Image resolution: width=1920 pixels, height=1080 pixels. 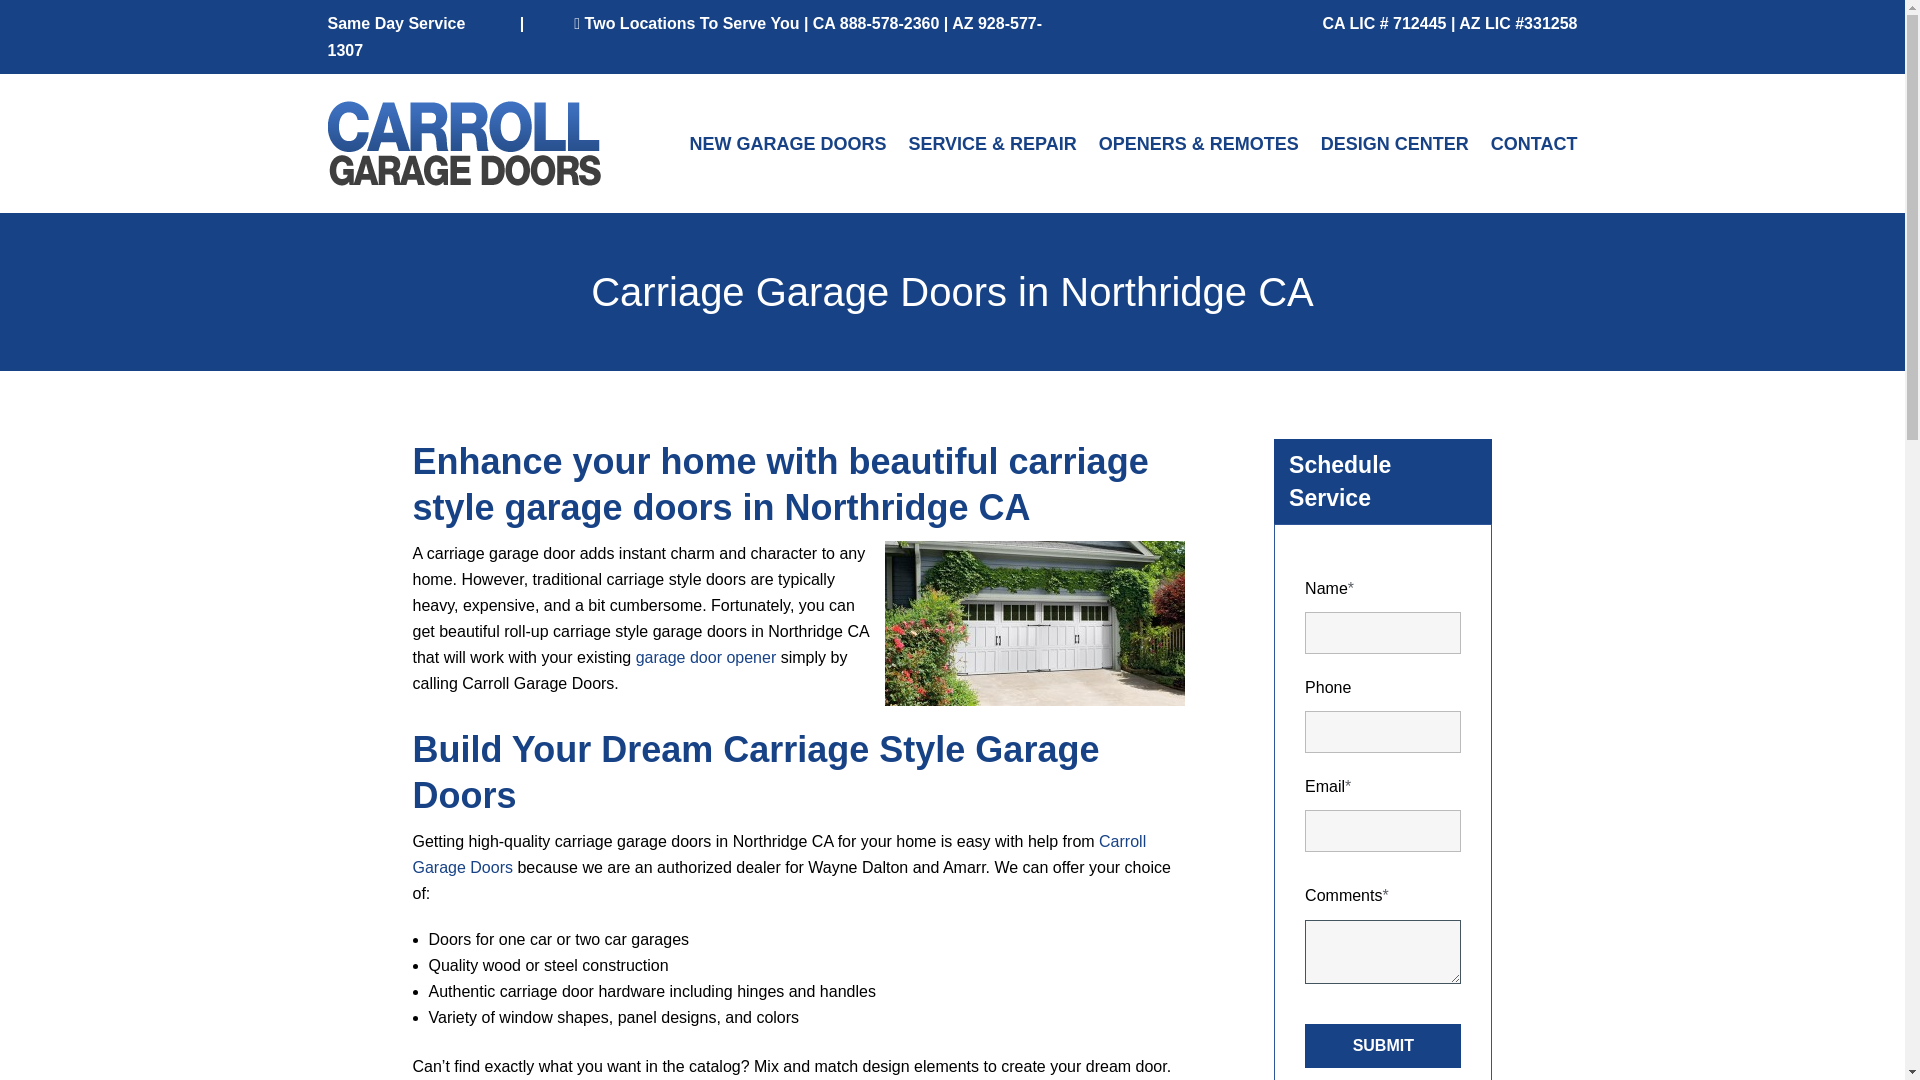 I want to click on CONTACT, so click(x=1534, y=144).